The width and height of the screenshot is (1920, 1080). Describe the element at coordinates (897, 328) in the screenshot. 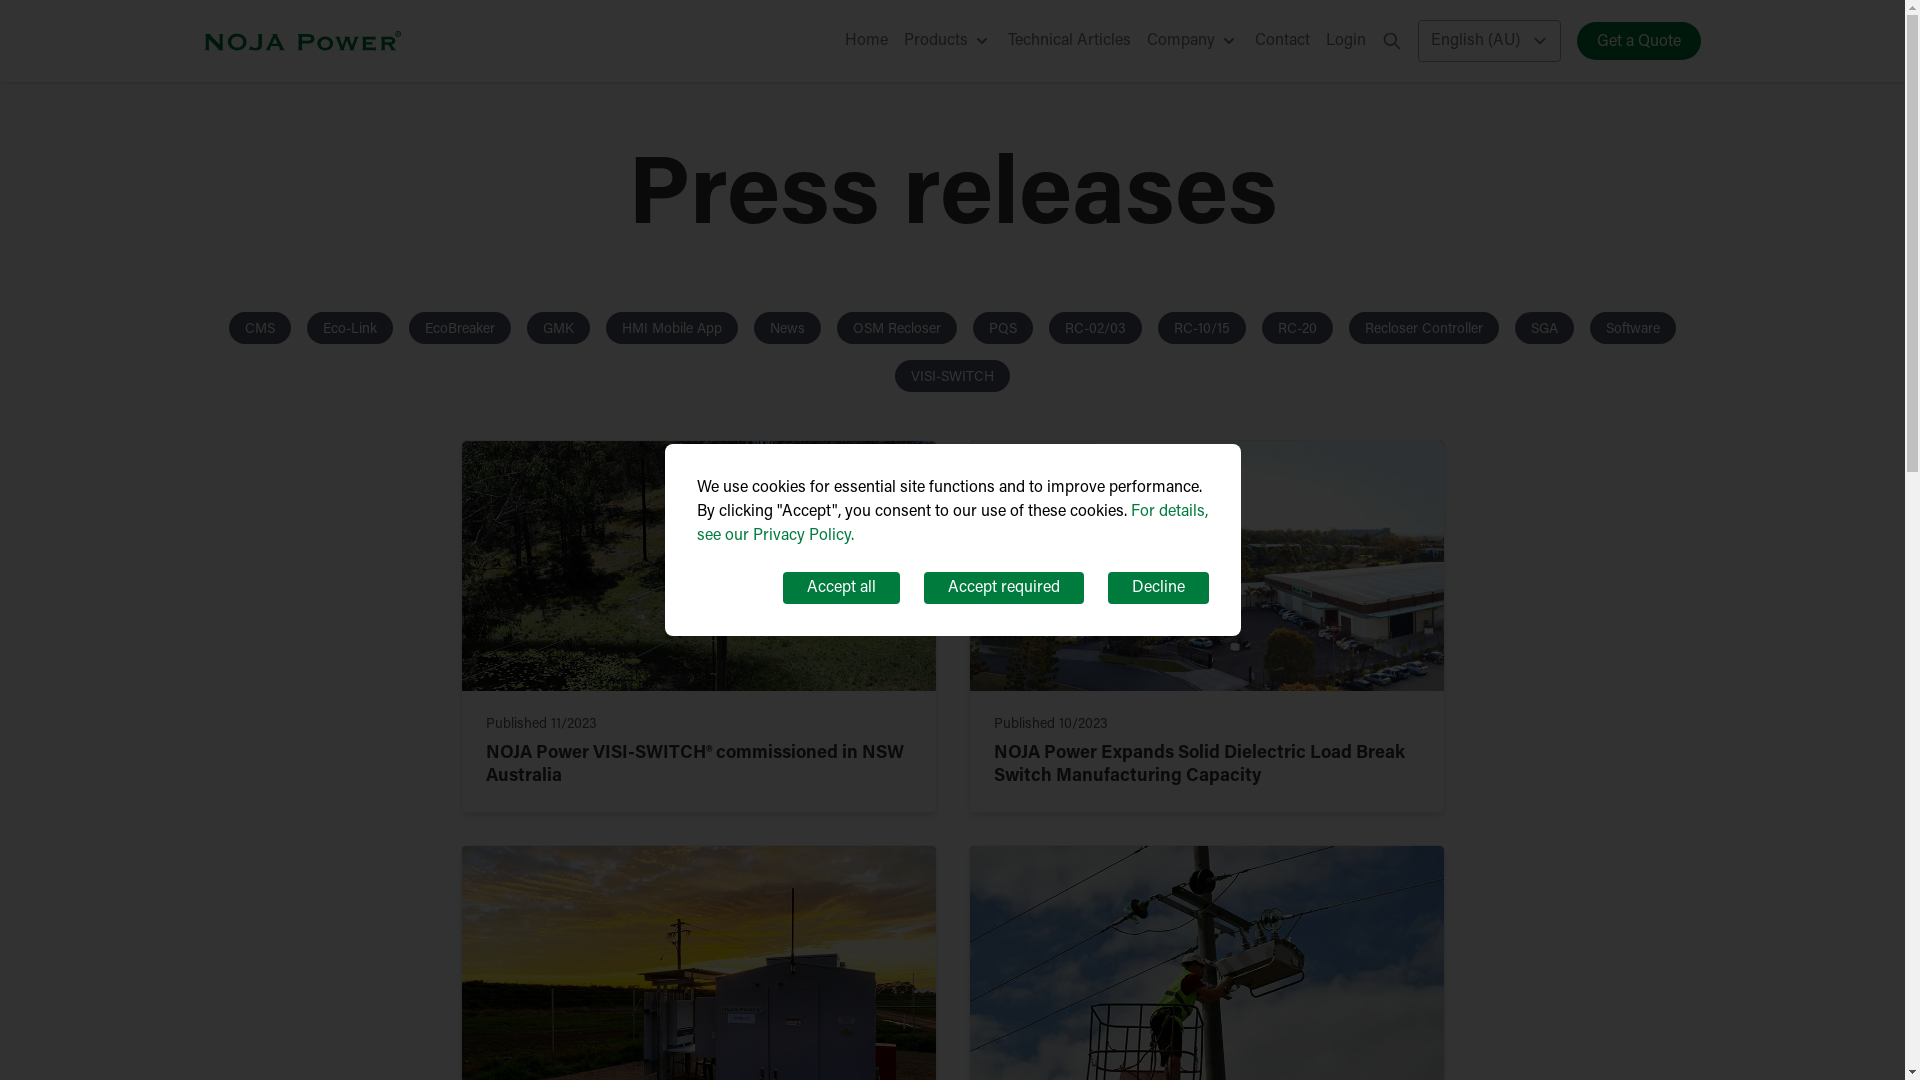

I see `OSM Recloser` at that location.